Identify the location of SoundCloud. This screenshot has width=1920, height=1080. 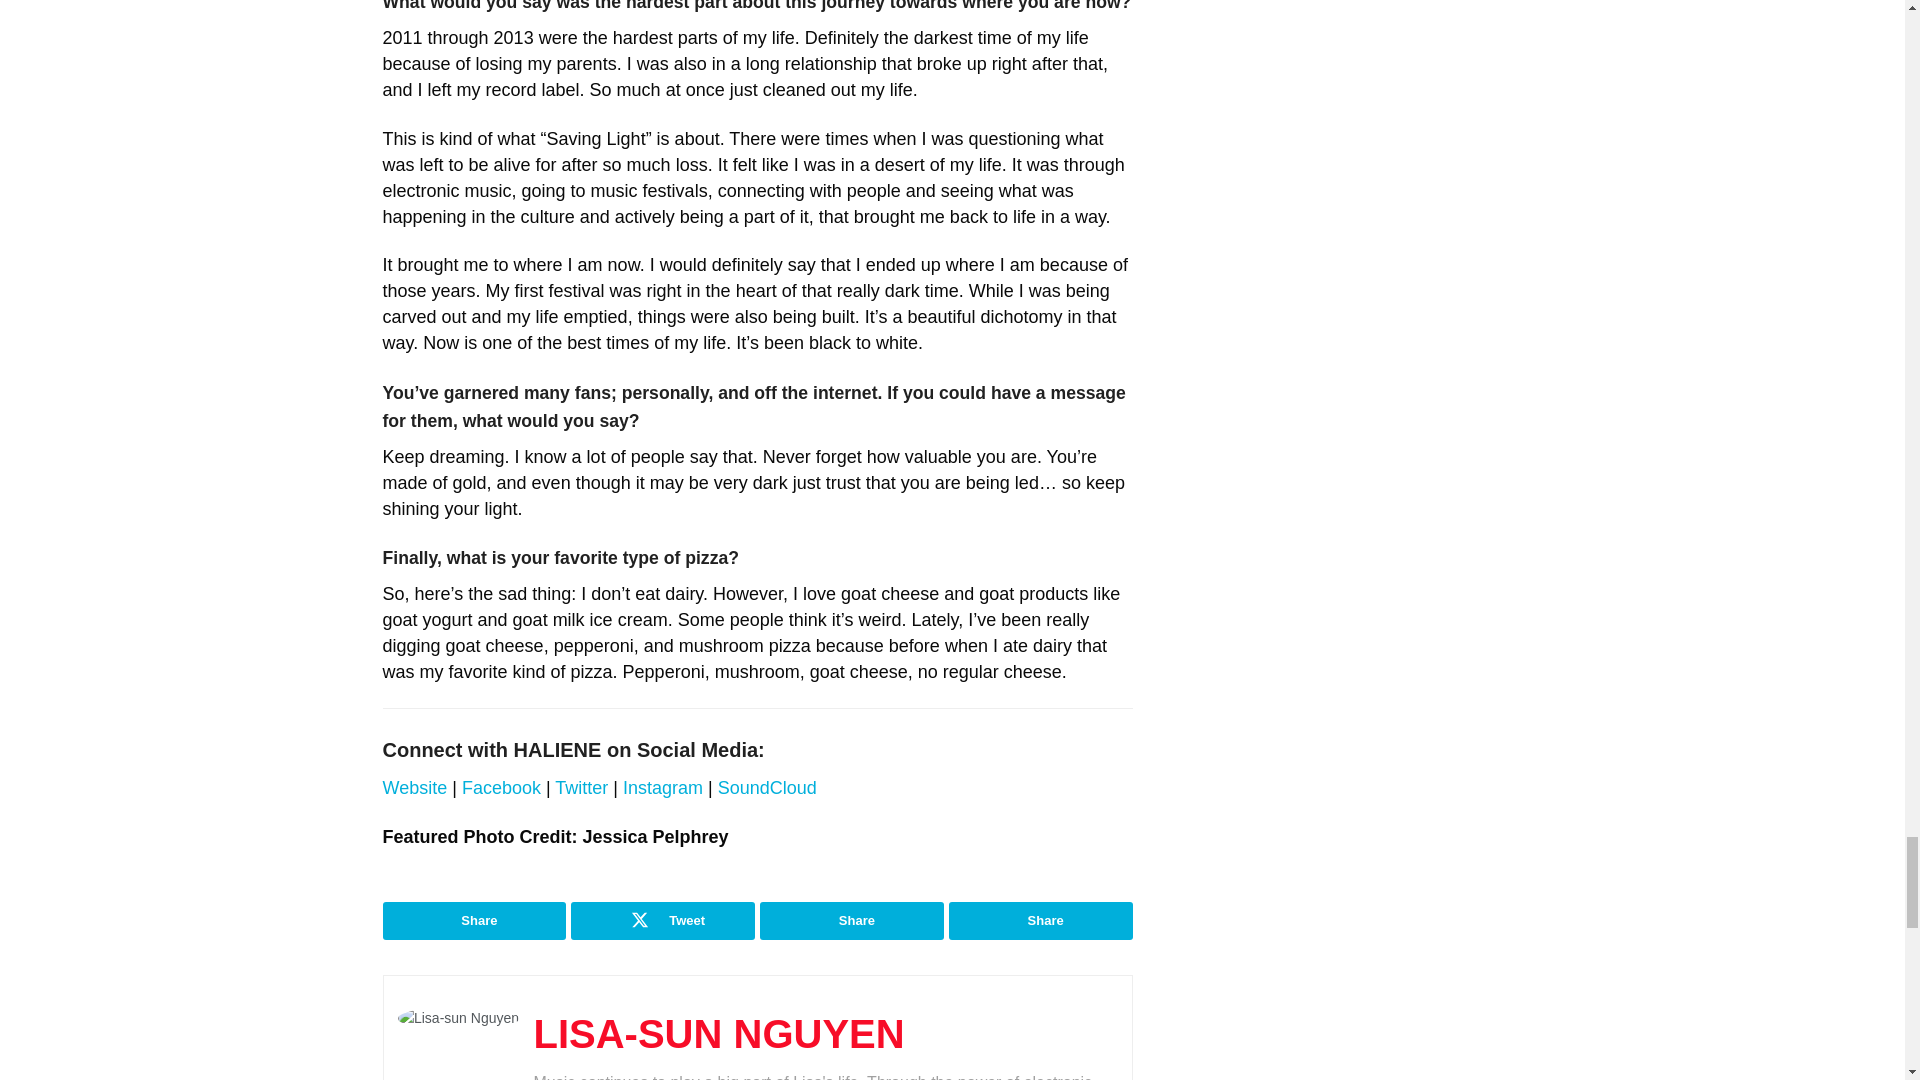
(768, 788).